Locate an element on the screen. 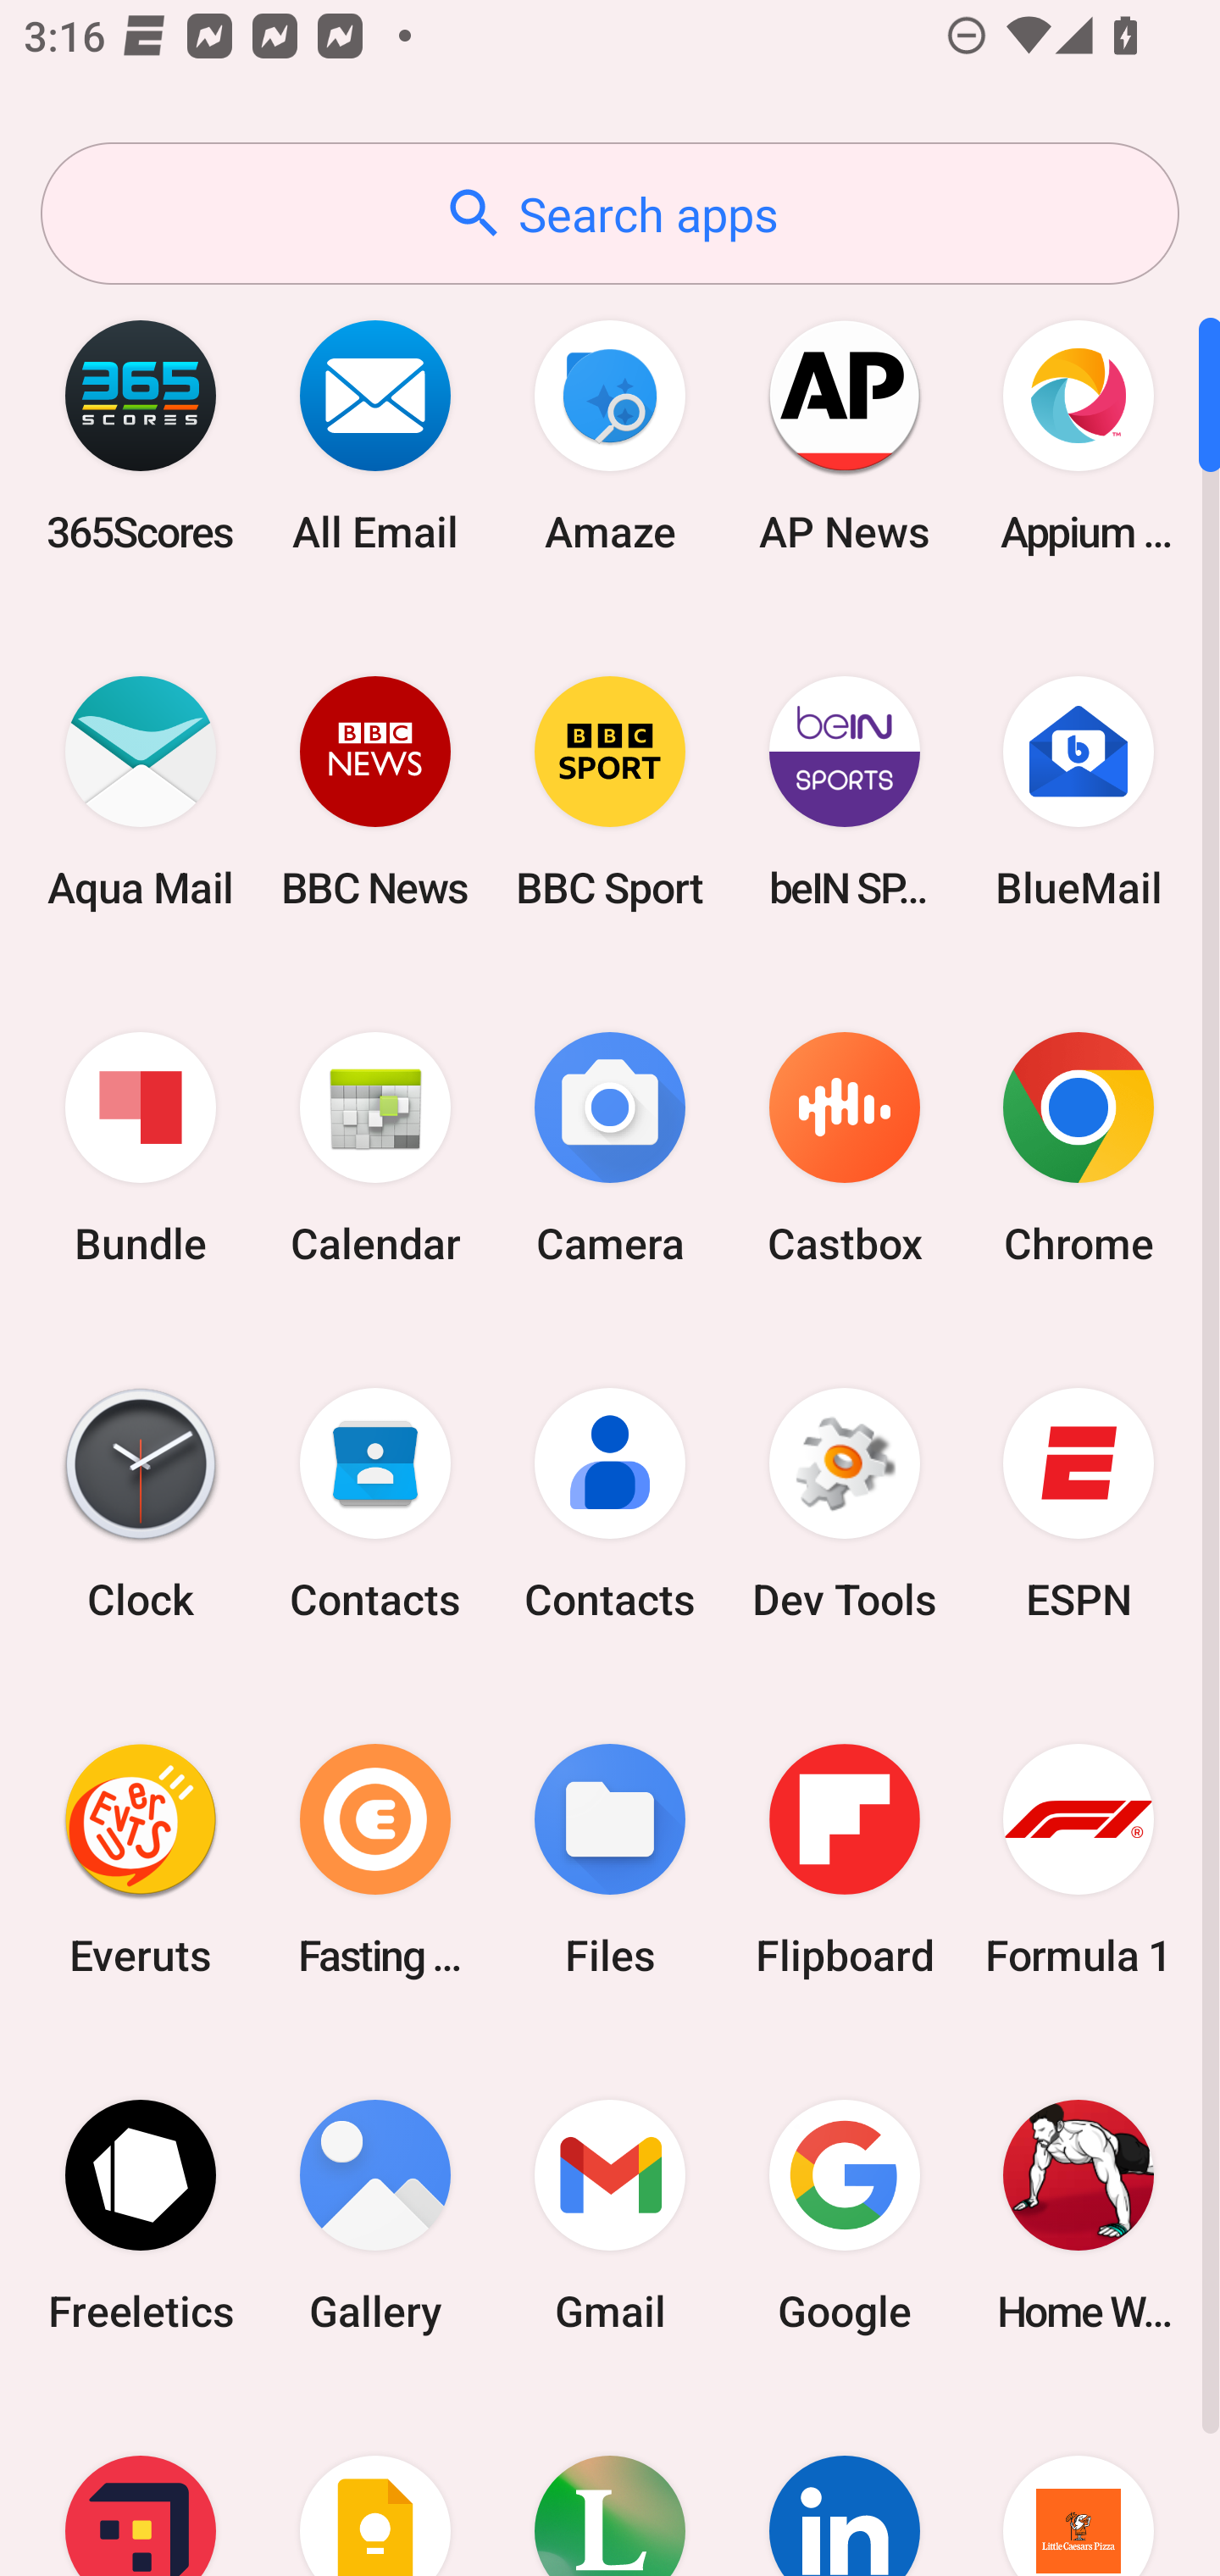 The width and height of the screenshot is (1220, 2576). Google is located at coordinates (844, 2215).